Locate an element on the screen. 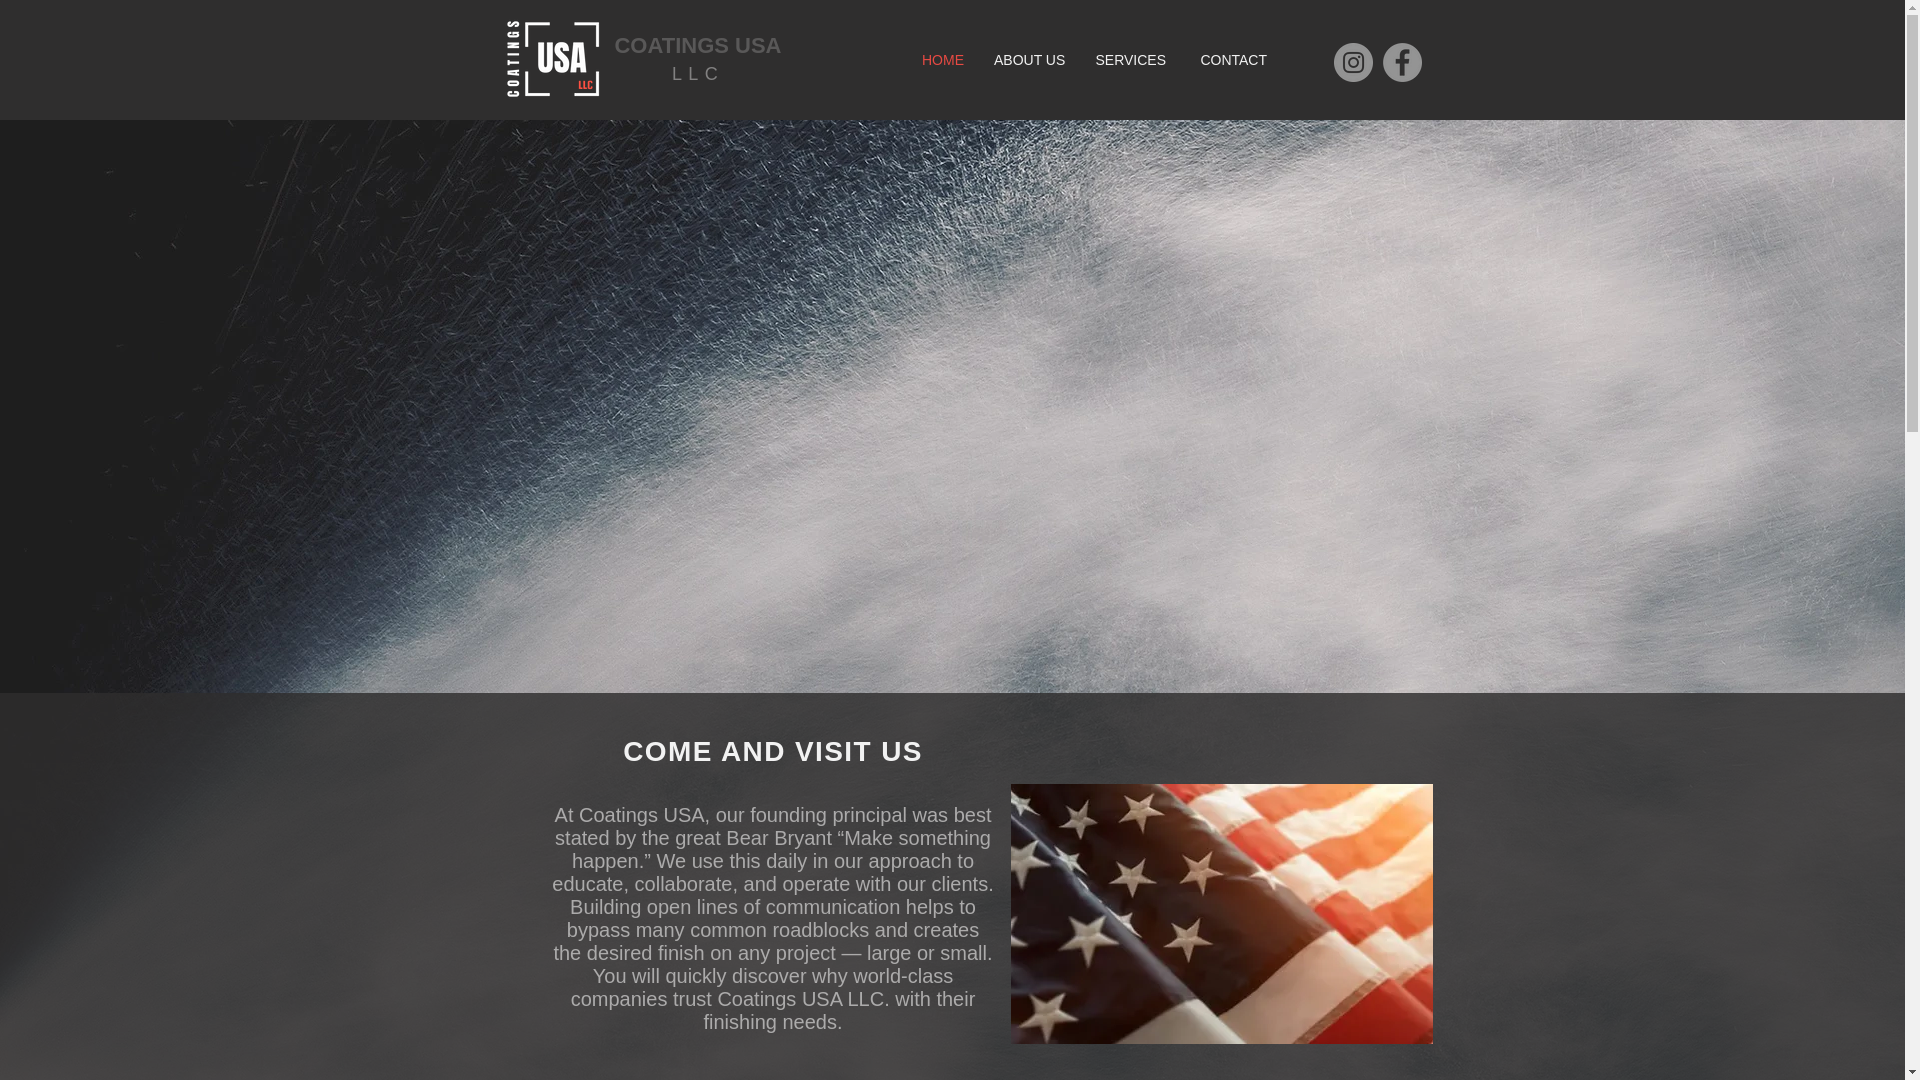 The width and height of the screenshot is (1920, 1080). SERVICES is located at coordinates (1130, 60).